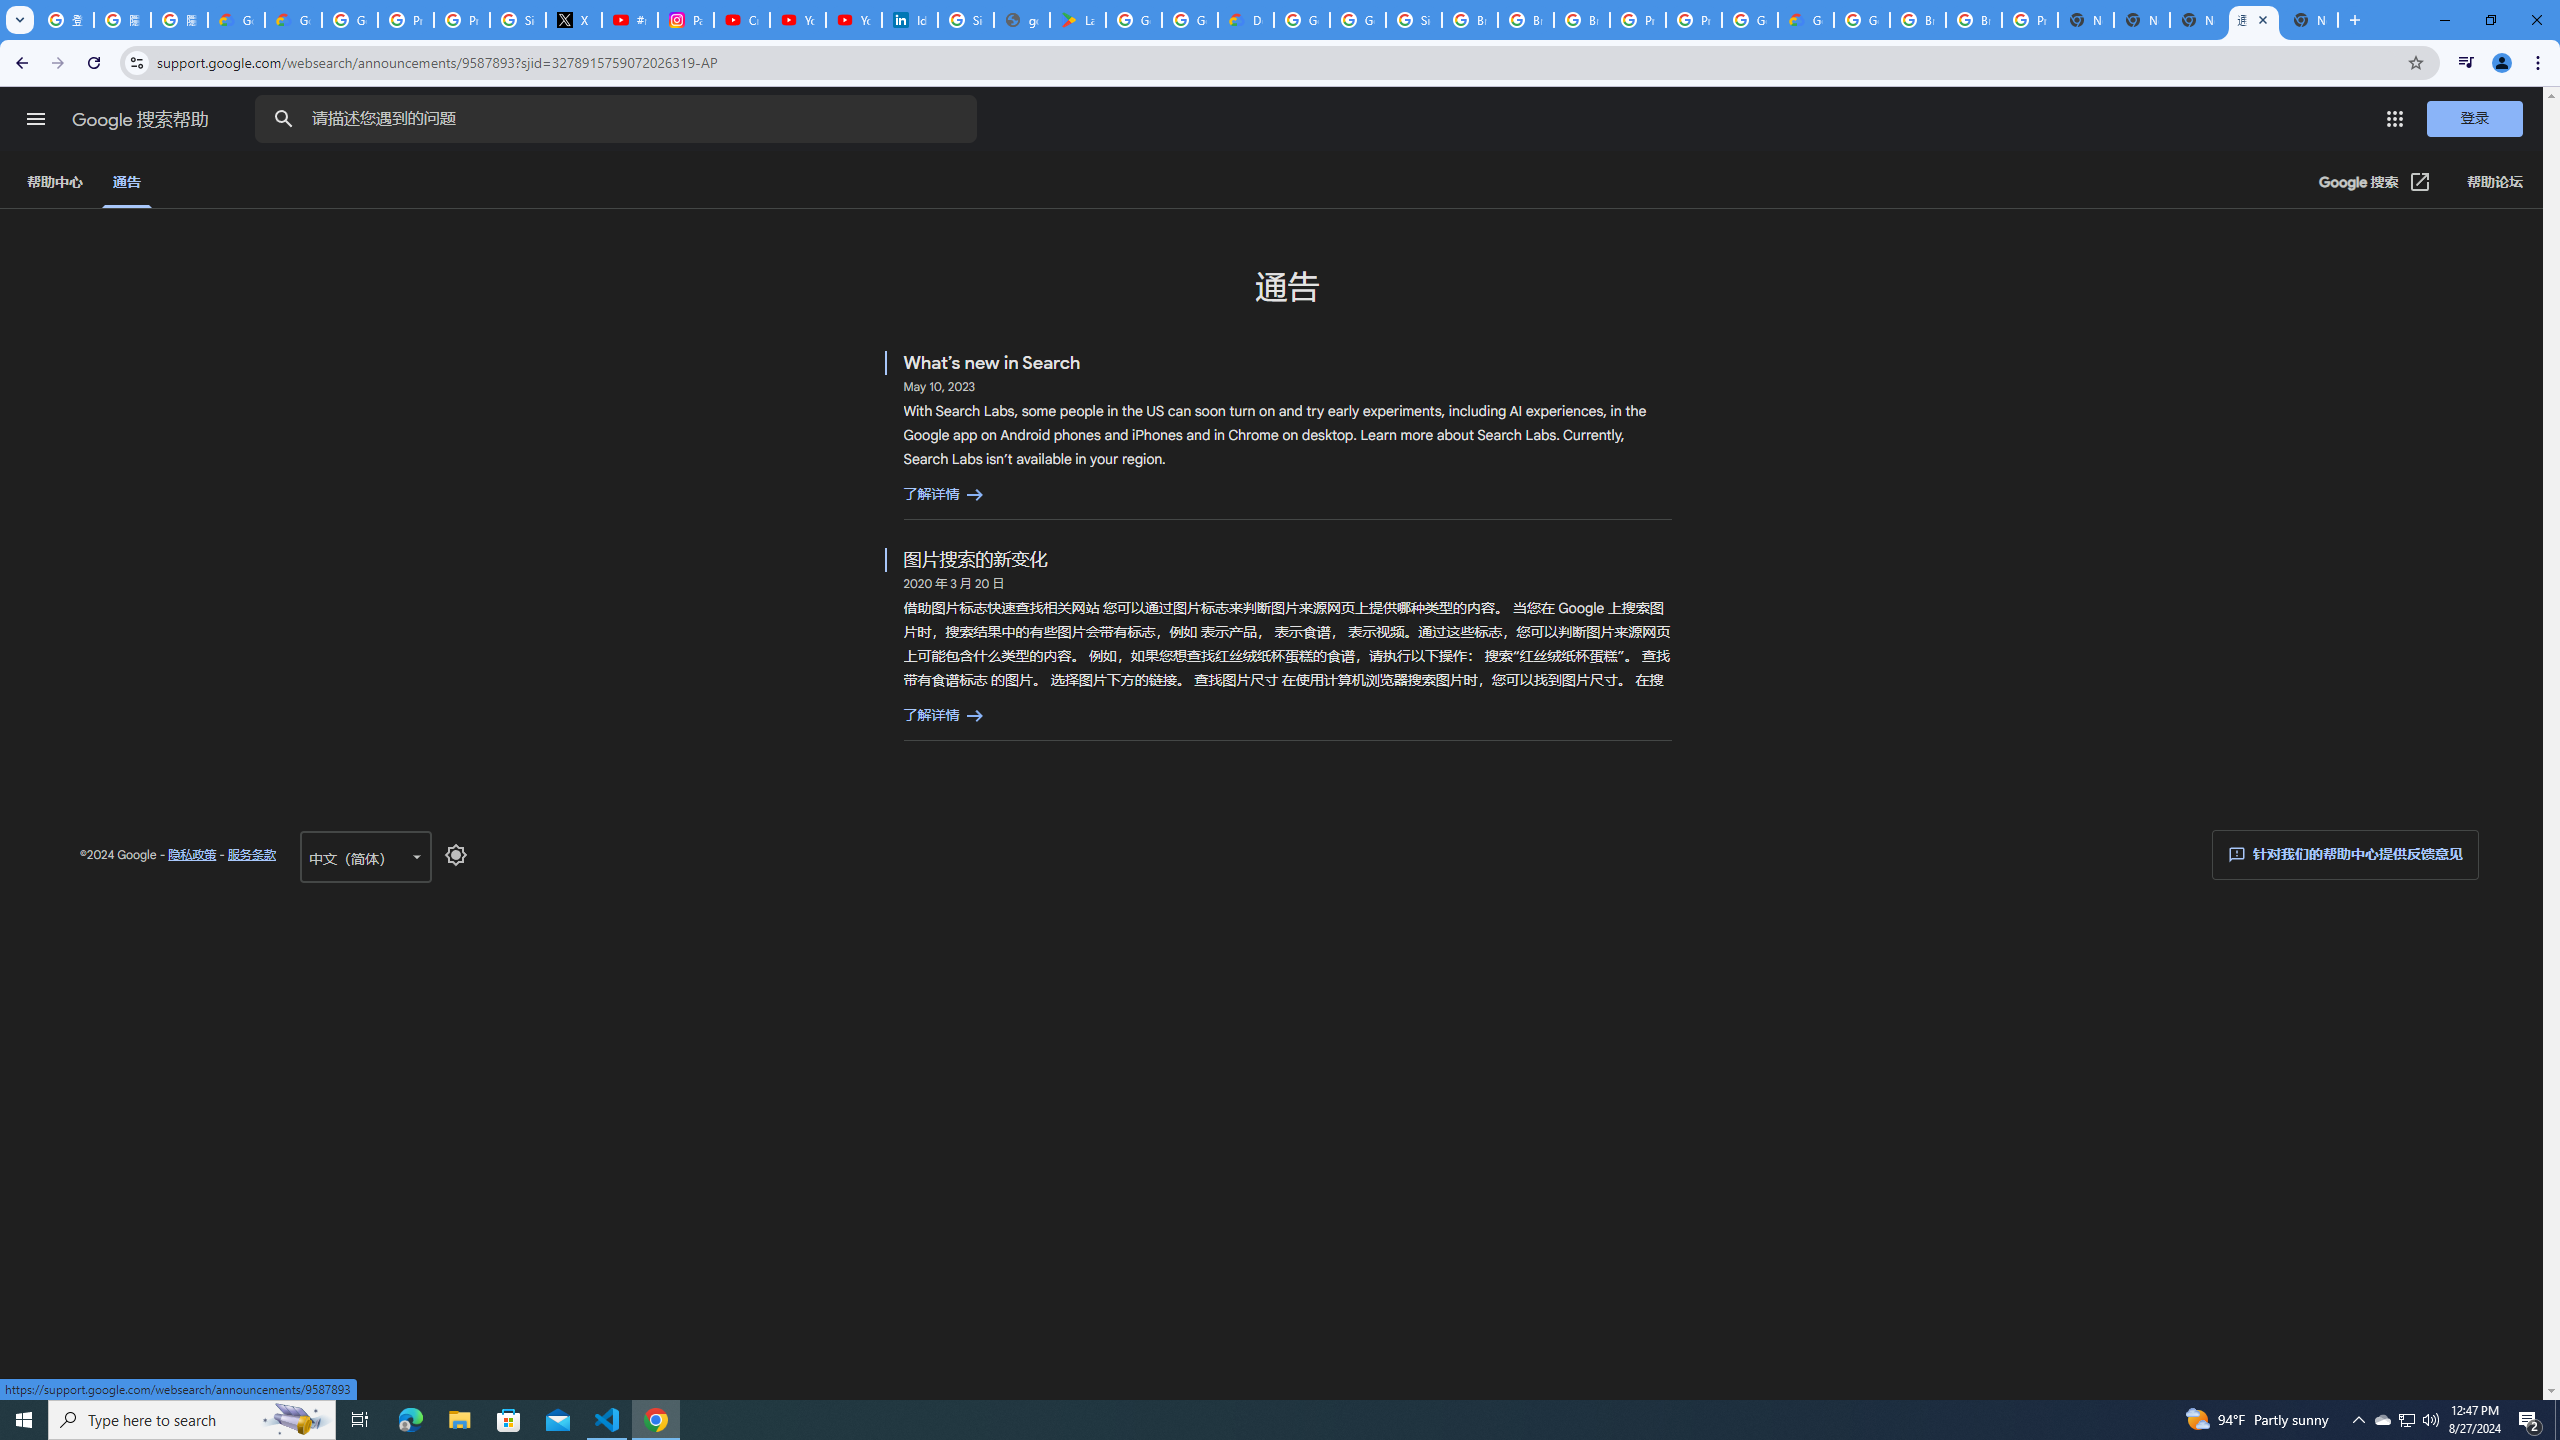  What do you see at coordinates (1526, 20) in the screenshot?
I see `Browse Chrome as a guest - Computer - Google Chrome Help` at bounding box center [1526, 20].